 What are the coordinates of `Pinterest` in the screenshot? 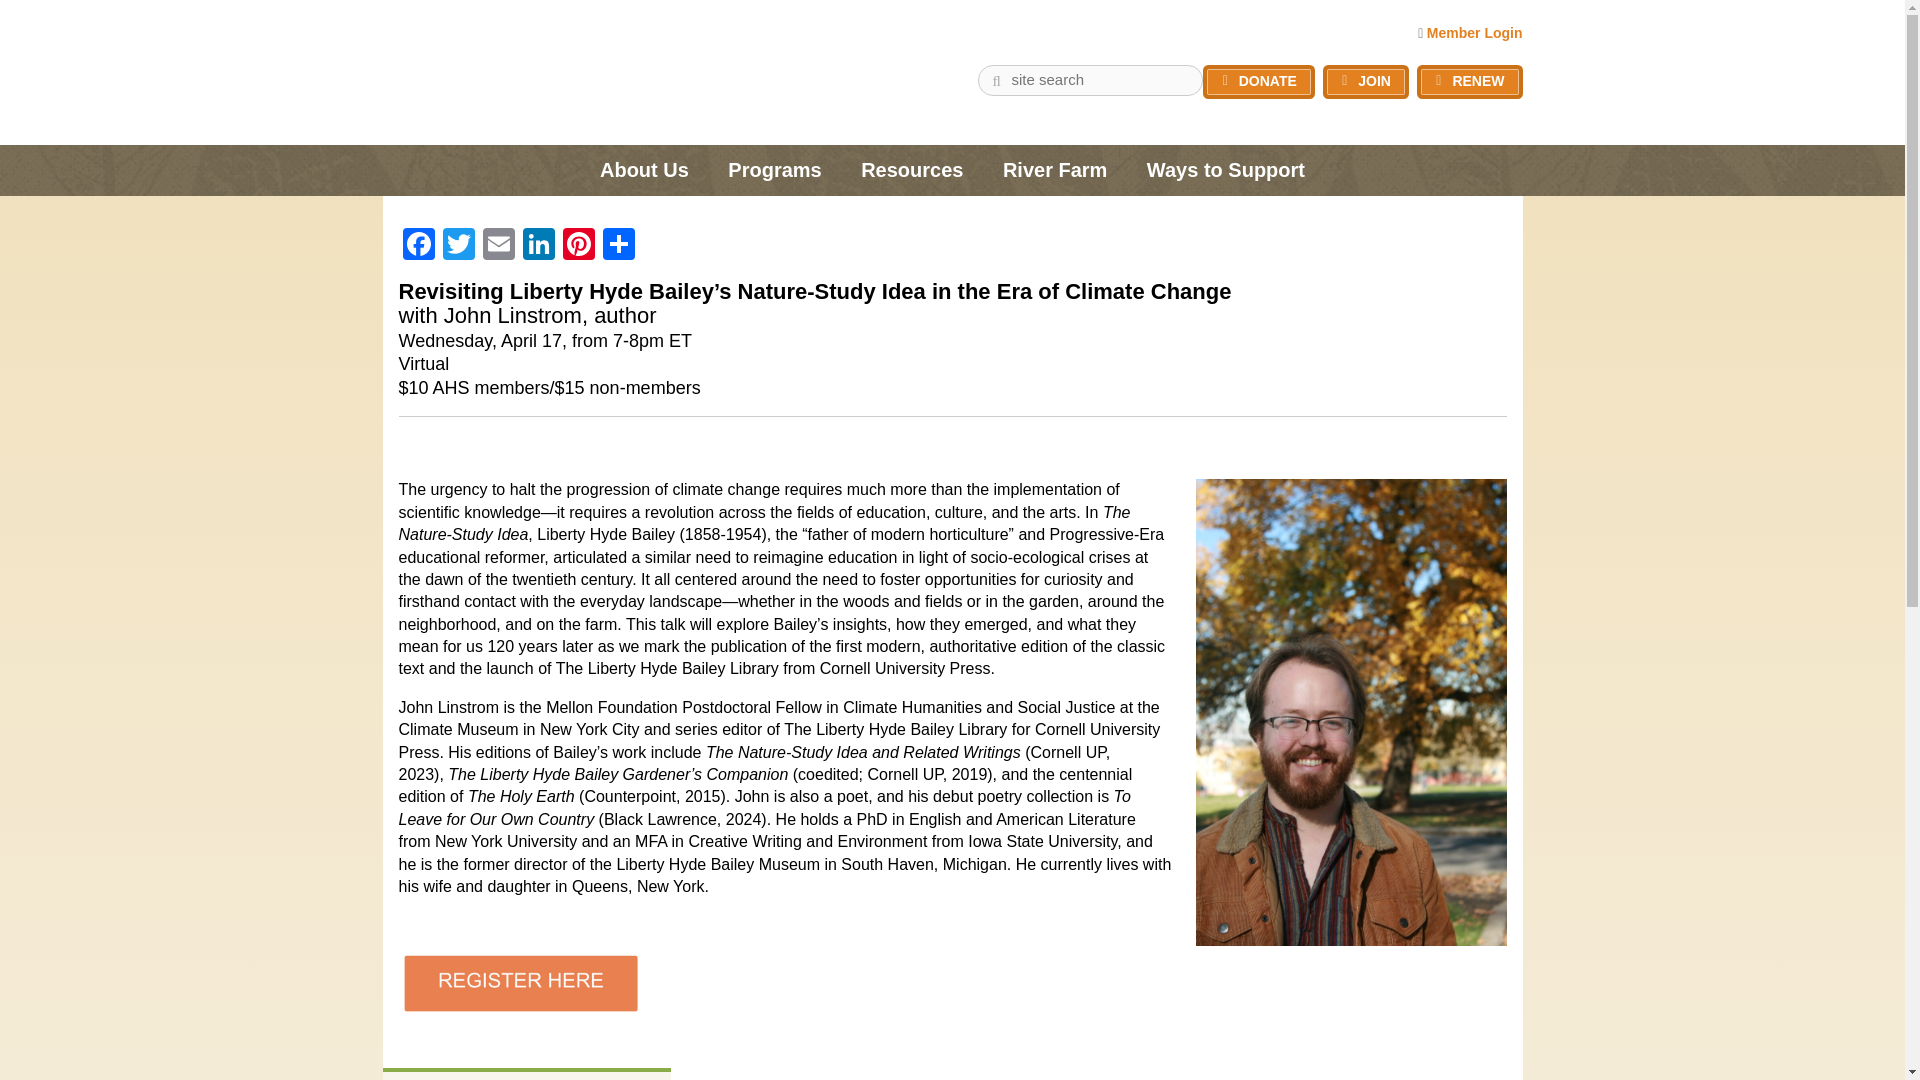 It's located at (578, 246).